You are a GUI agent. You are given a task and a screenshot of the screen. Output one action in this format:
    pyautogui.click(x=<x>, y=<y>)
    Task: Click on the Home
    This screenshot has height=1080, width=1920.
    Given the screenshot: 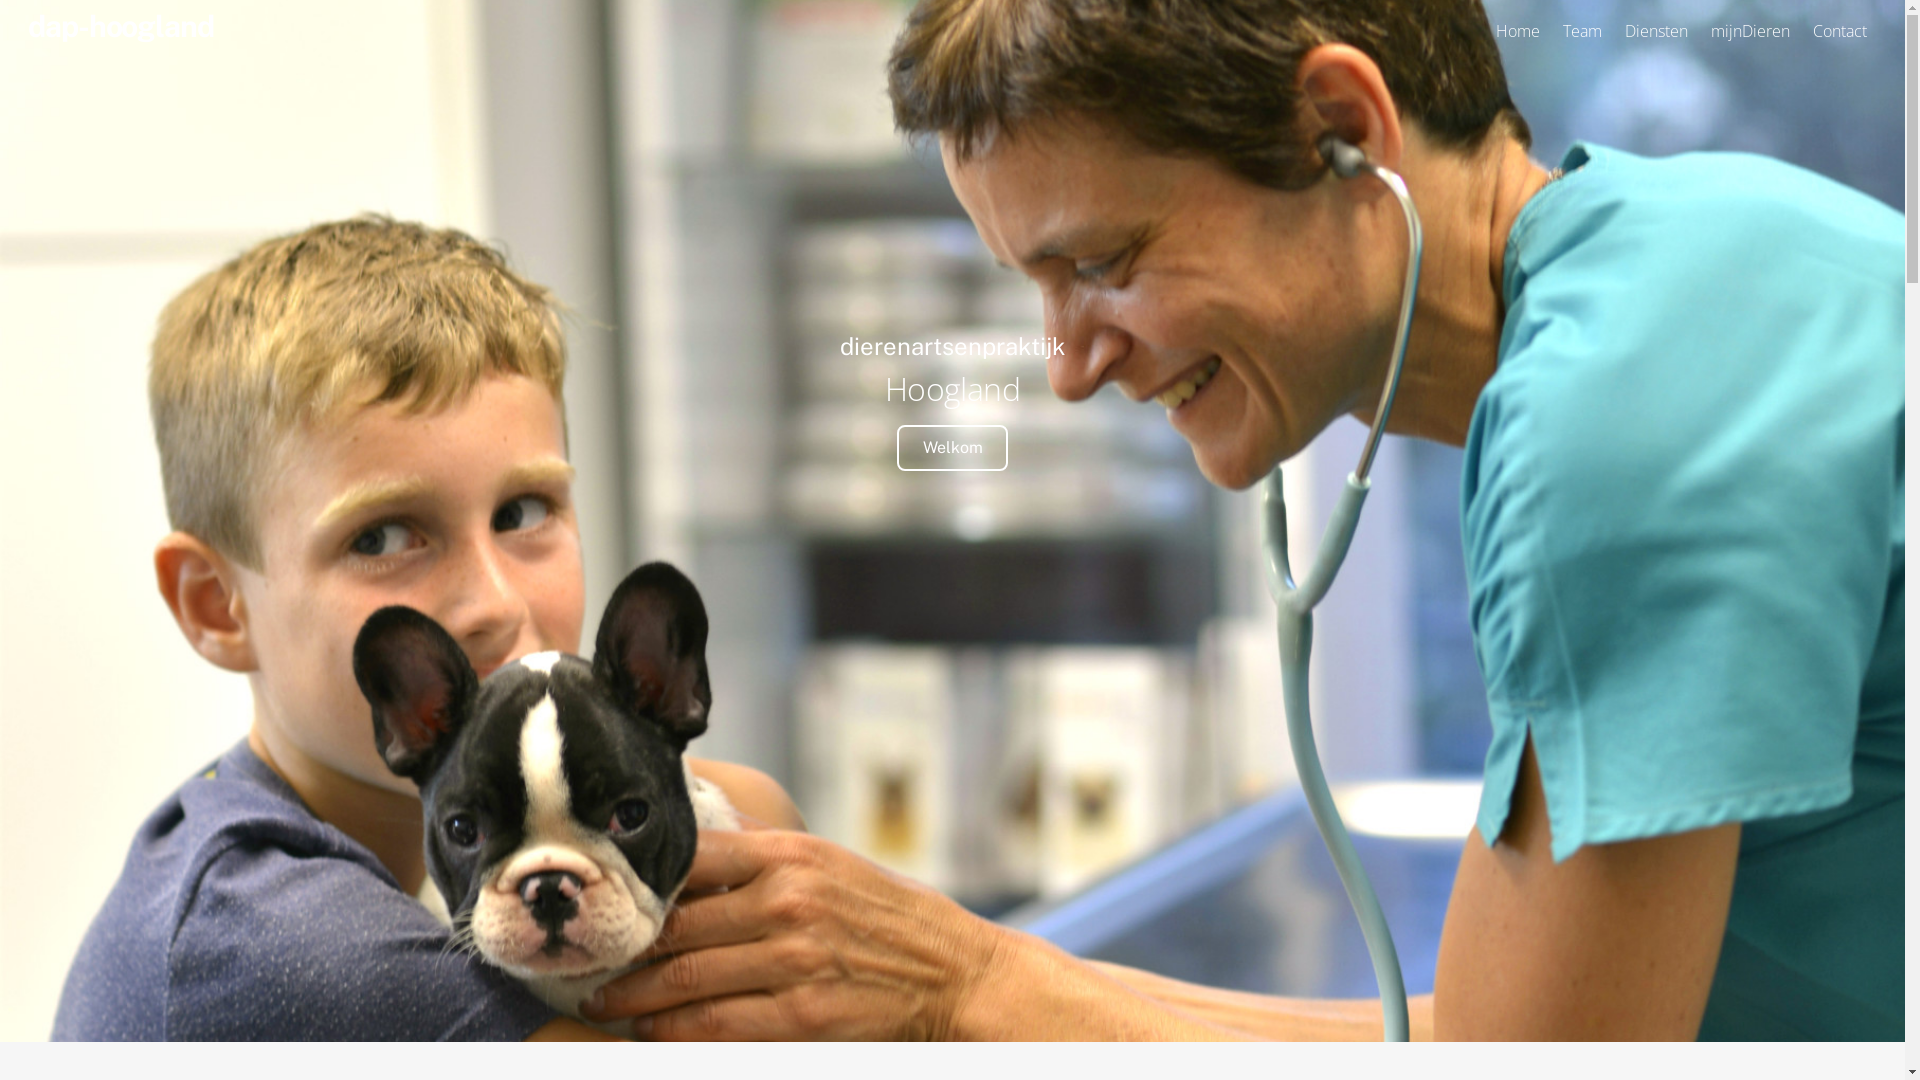 What is the action you would take?
    pyautogui.click(x=1518, y=31)
    